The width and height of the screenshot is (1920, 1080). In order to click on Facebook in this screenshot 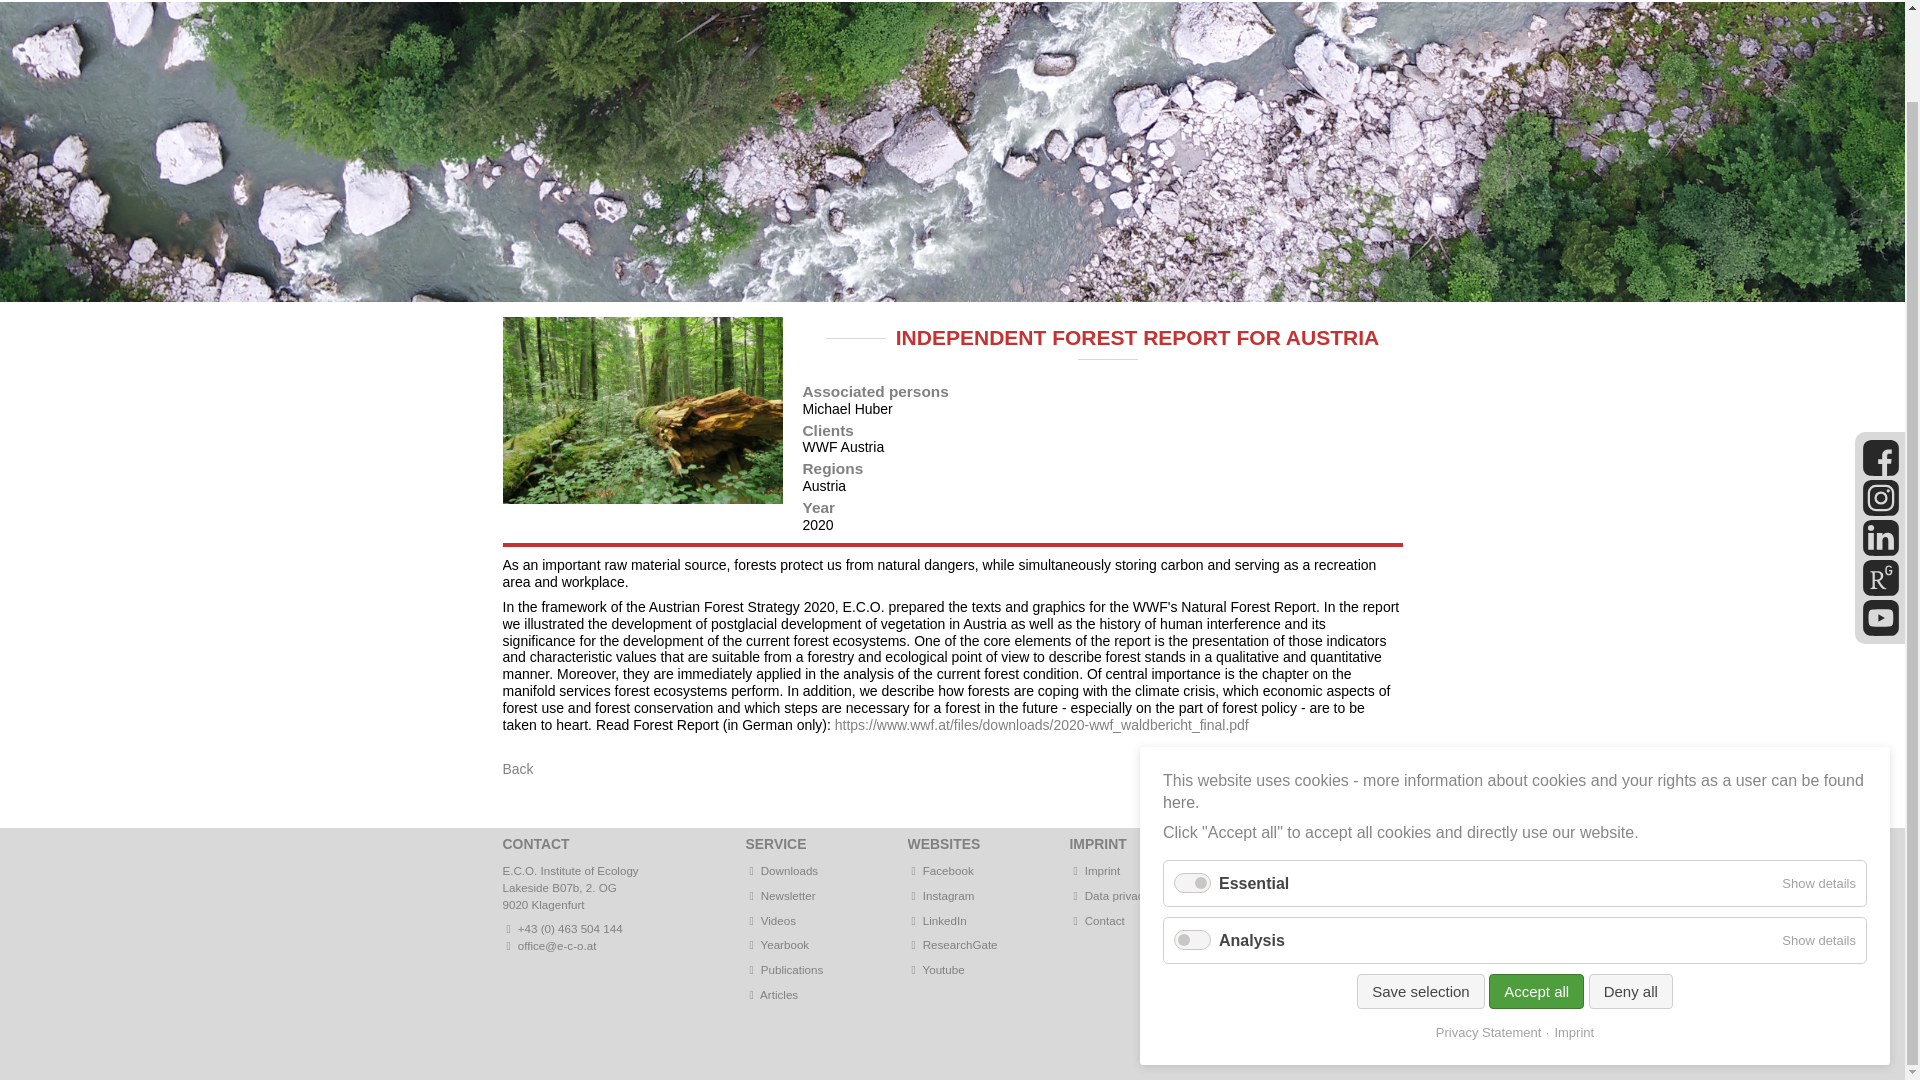, I will do `click(940, 870)`.